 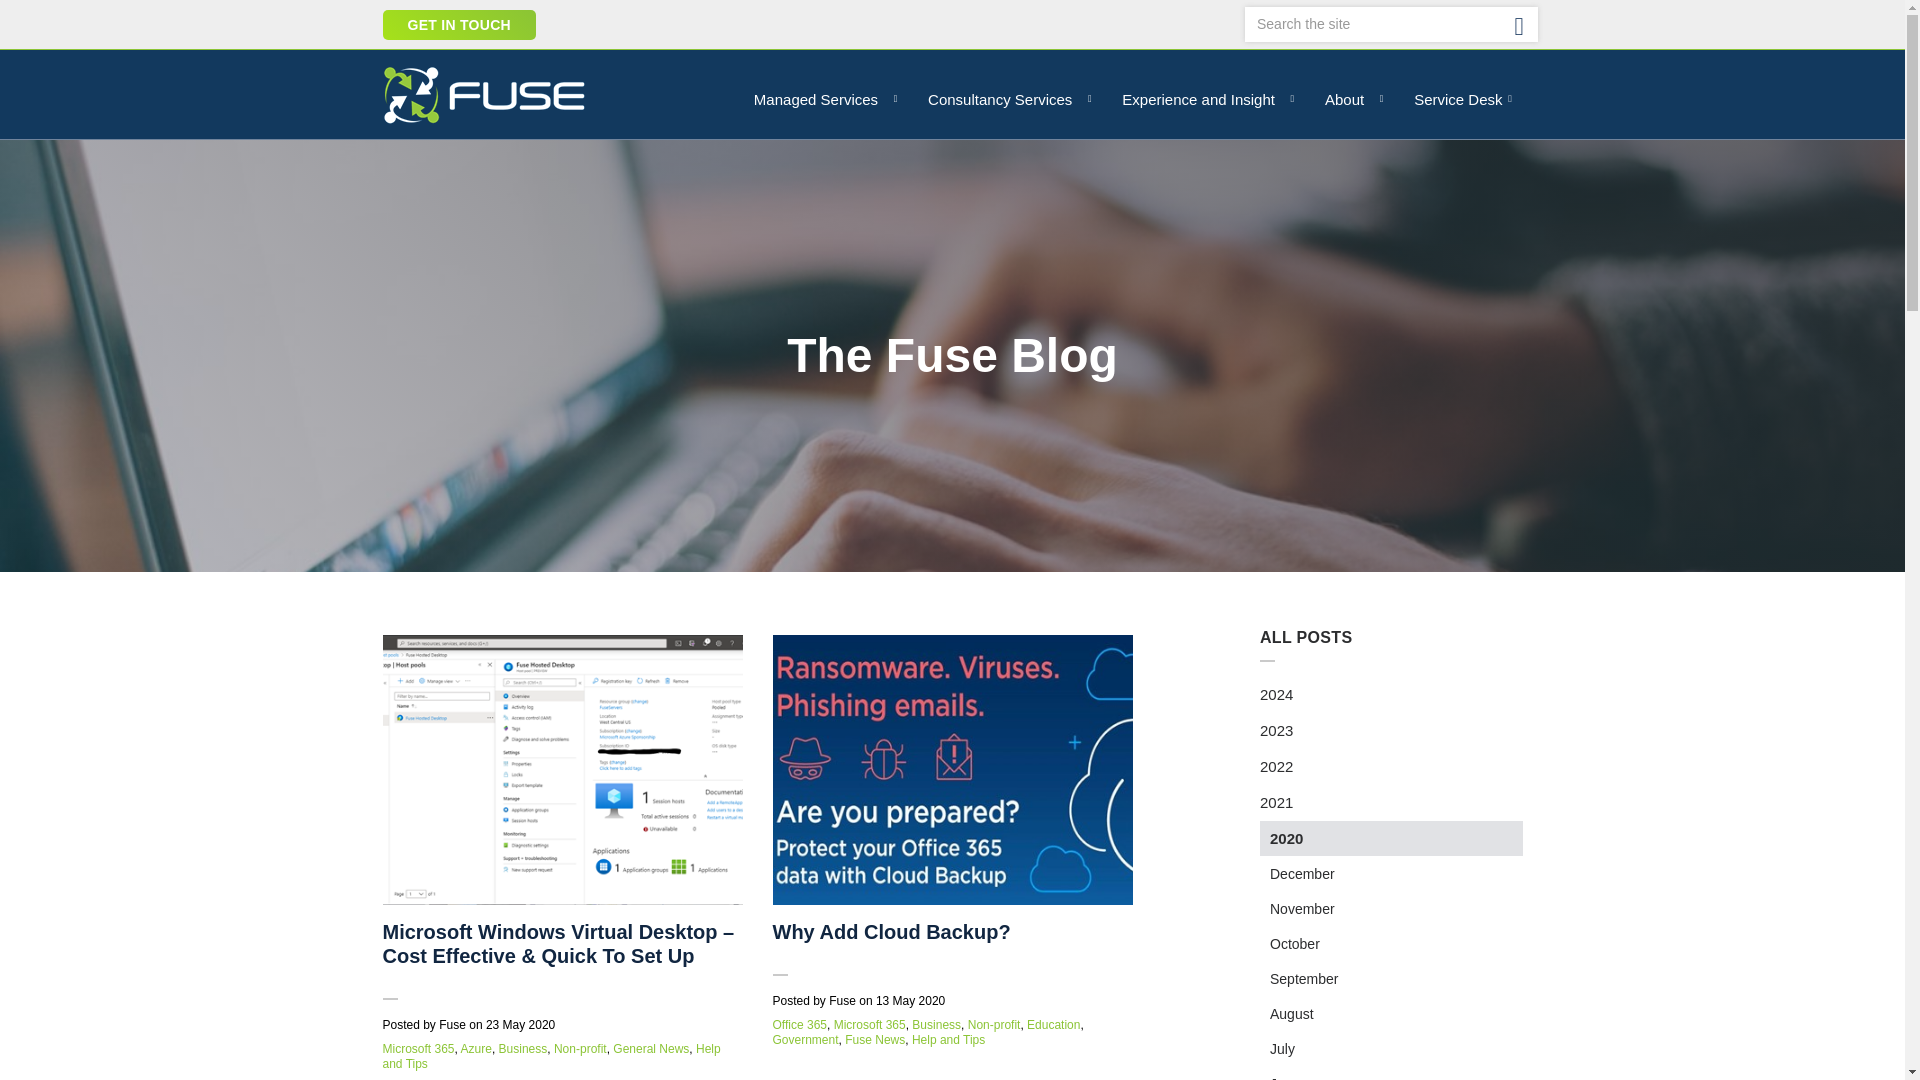 I want to click on Non-profit, so click(x=580, y=1049).